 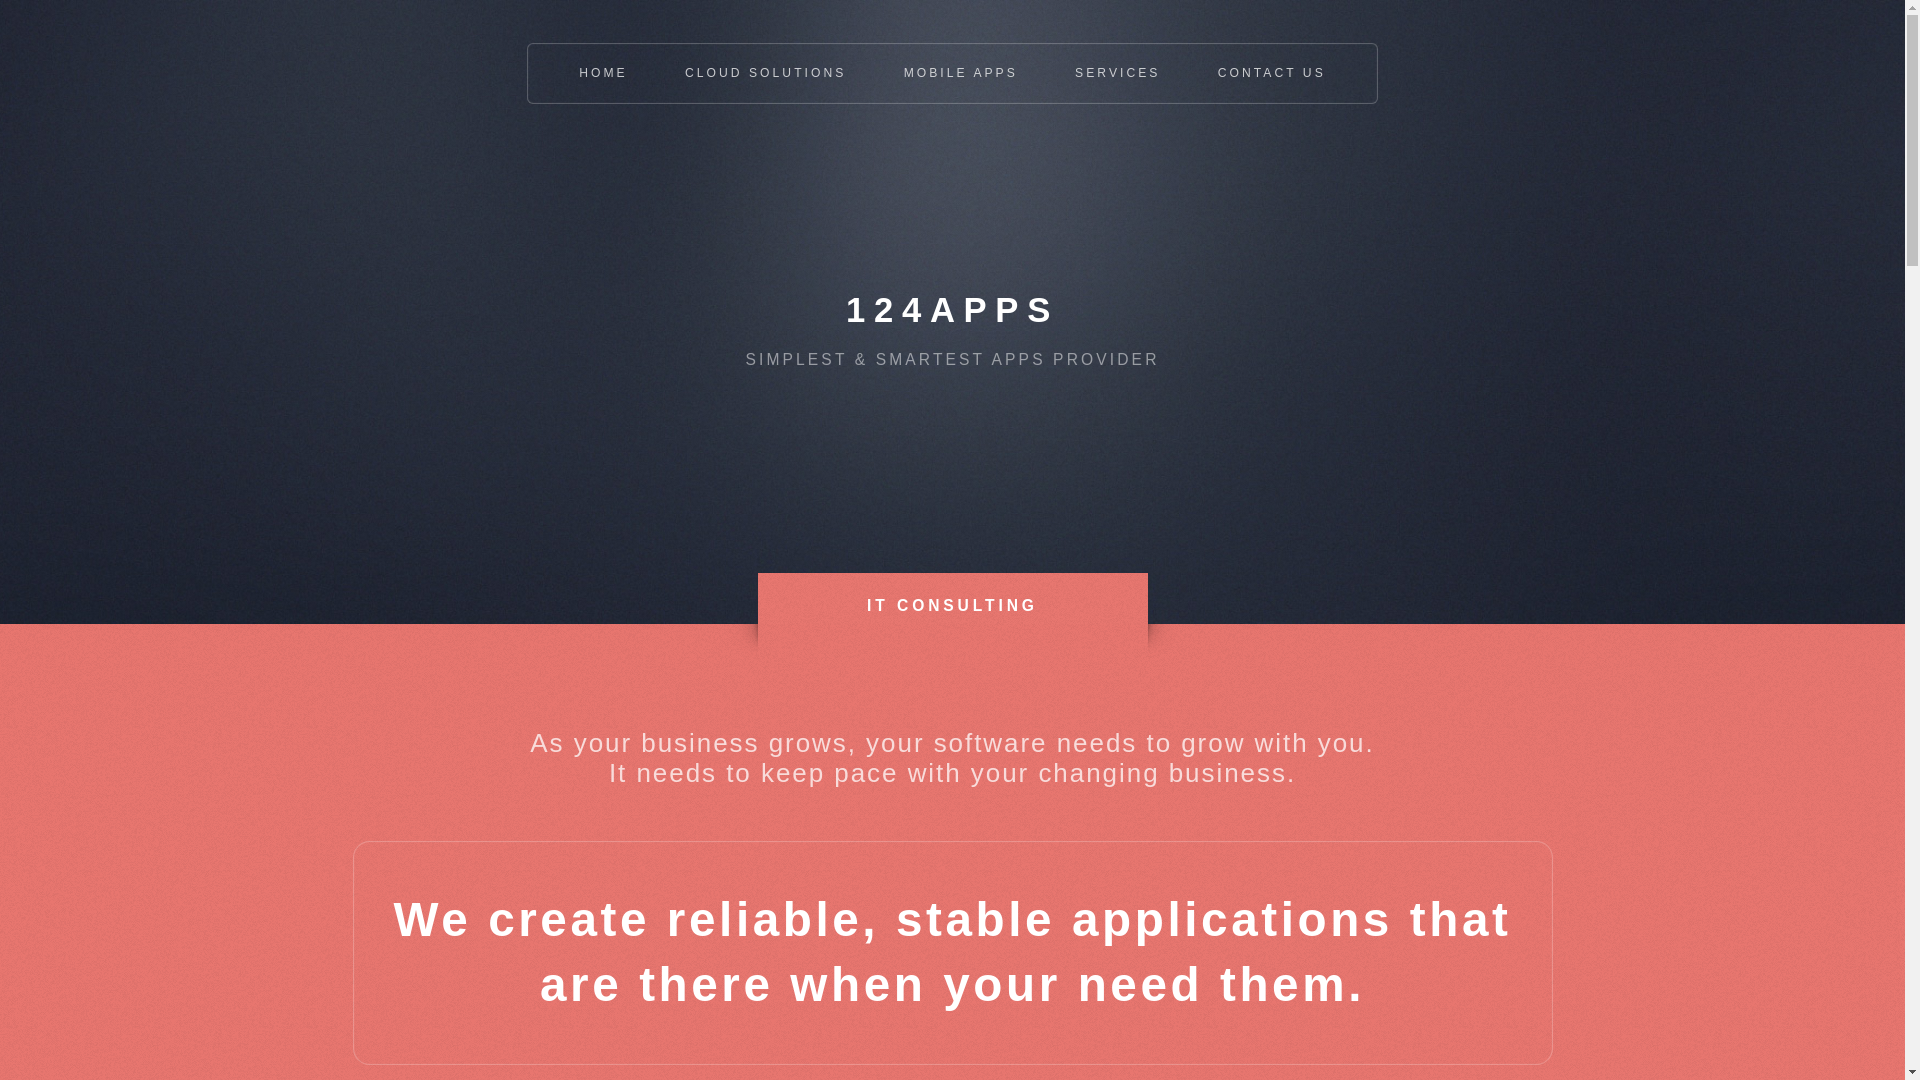 I want to click on CLOUD SOLUTIONS, so click(x=766, y=74).